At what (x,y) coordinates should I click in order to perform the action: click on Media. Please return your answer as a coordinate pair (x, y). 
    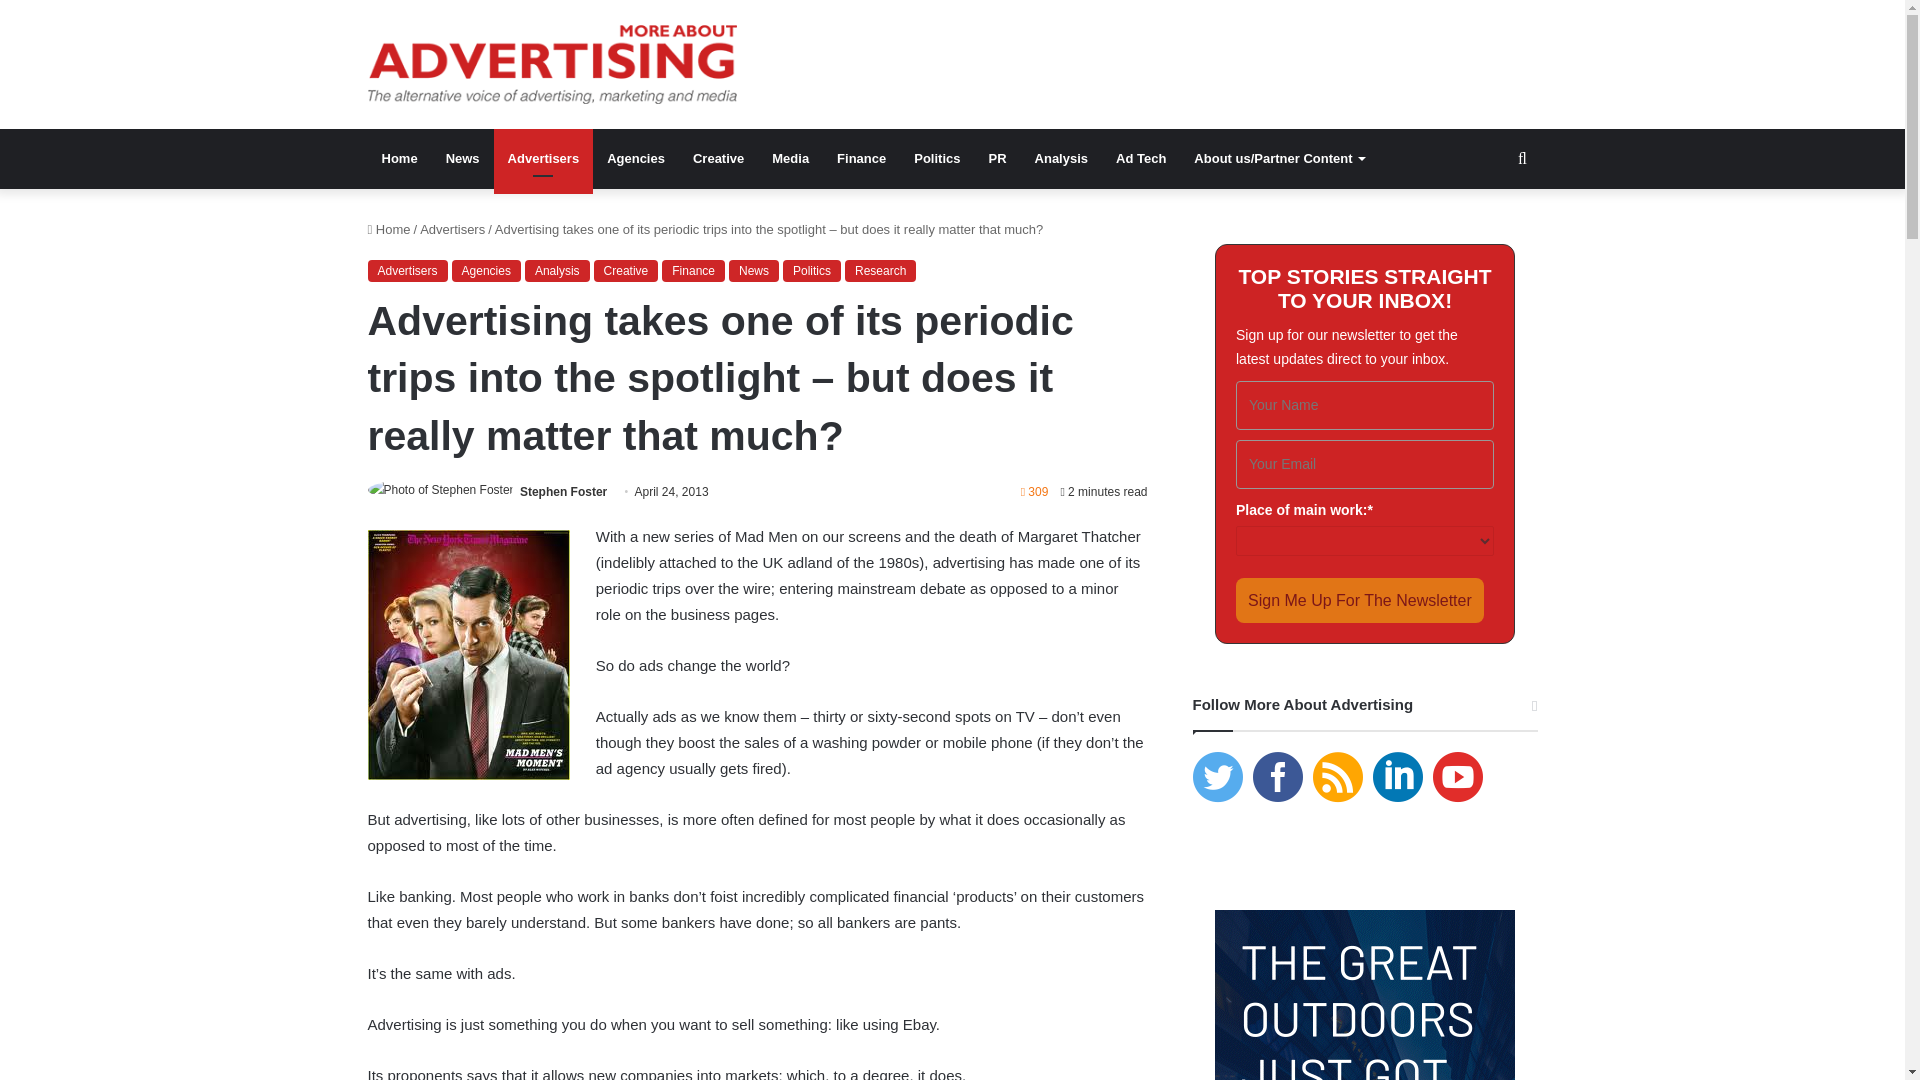
    Looking at the image, I should click on (790, 158).